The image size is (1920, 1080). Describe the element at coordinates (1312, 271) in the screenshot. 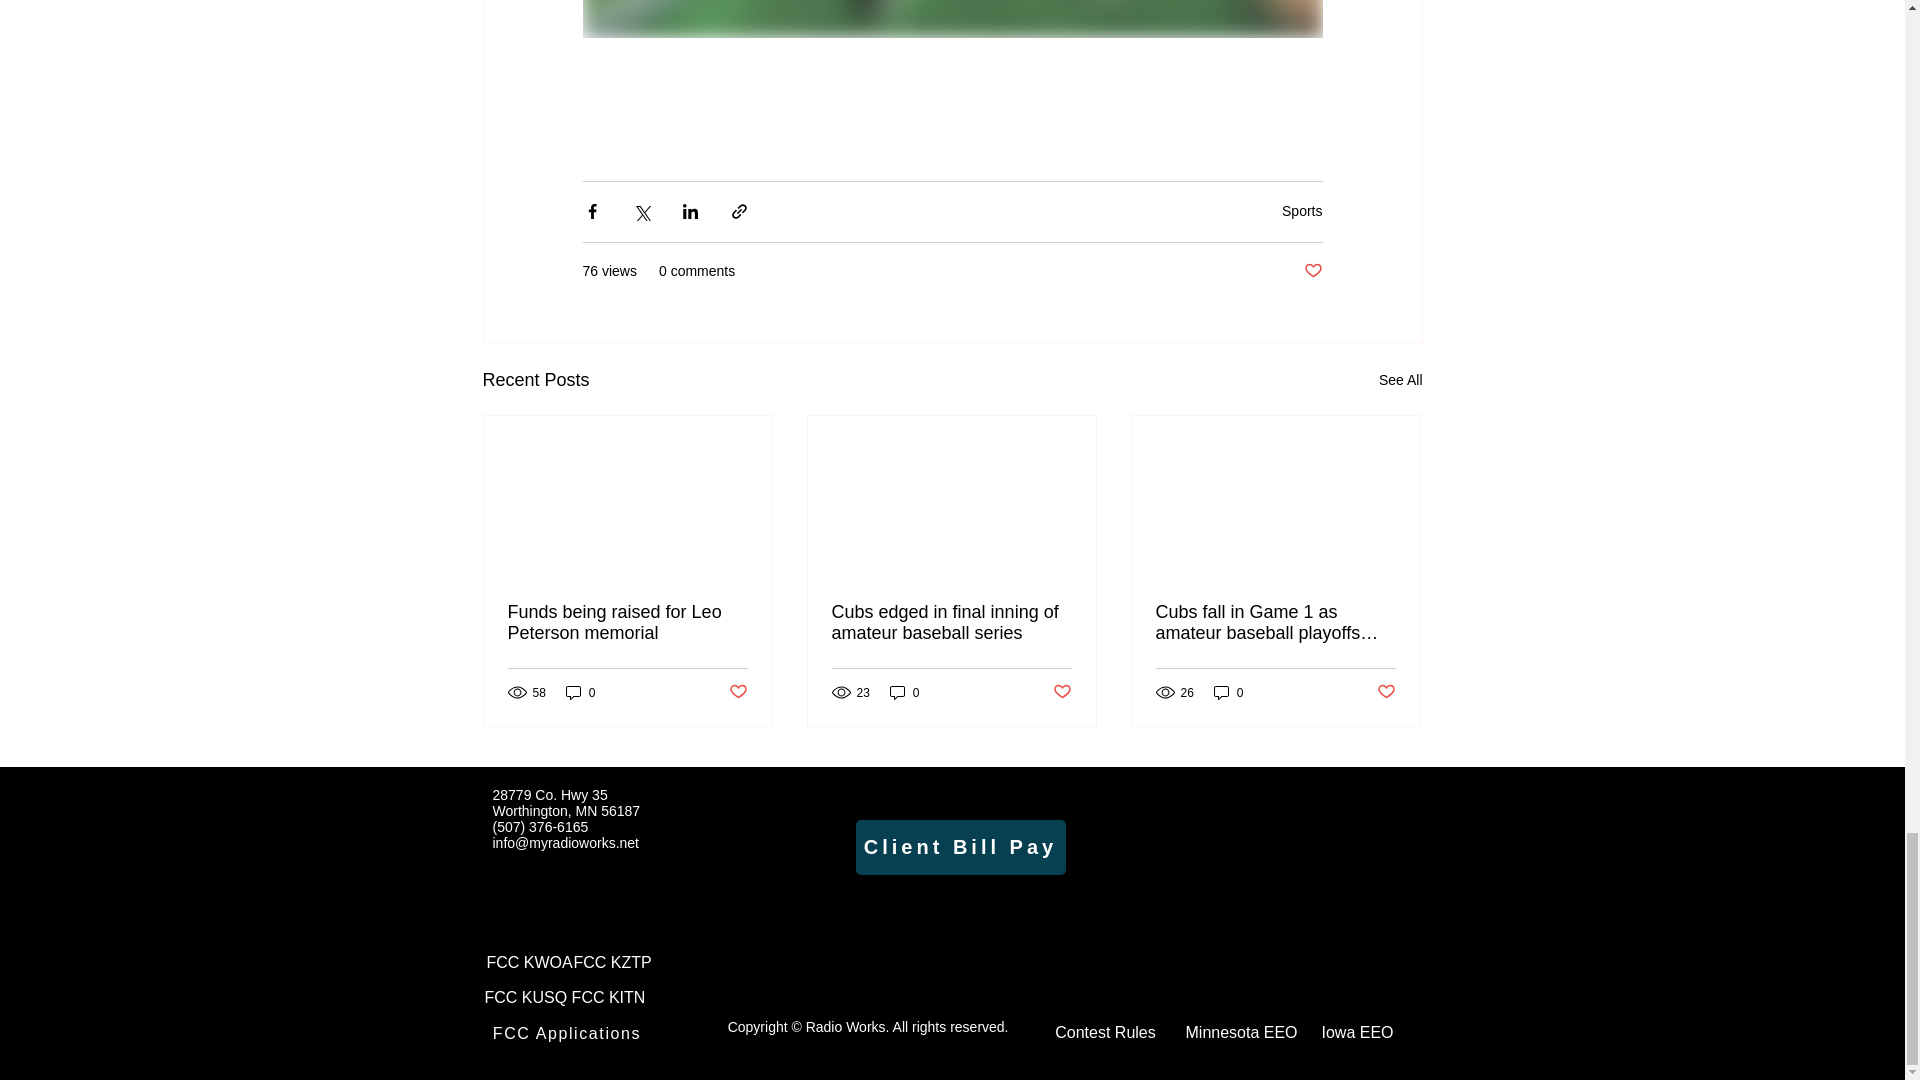

I see `Post not marked as liked` at that location.